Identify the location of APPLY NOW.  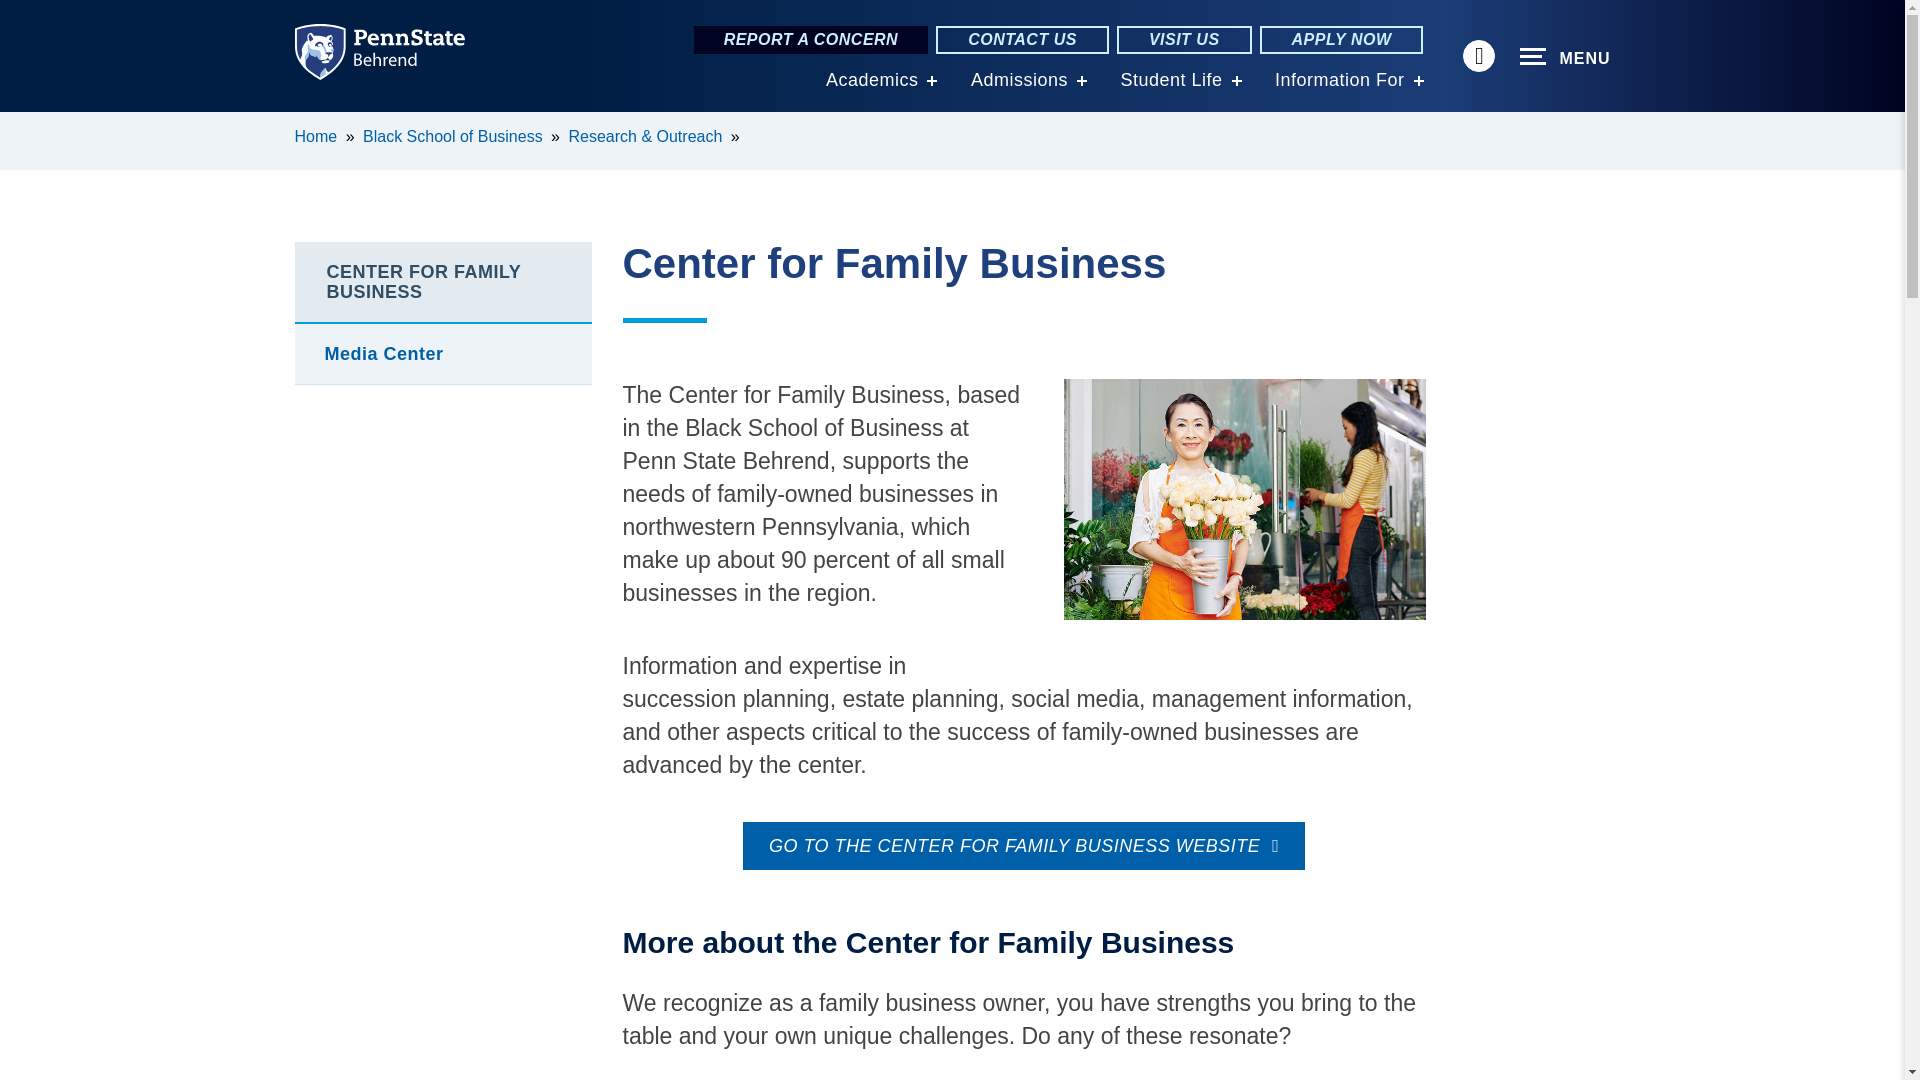
(1342, 40).